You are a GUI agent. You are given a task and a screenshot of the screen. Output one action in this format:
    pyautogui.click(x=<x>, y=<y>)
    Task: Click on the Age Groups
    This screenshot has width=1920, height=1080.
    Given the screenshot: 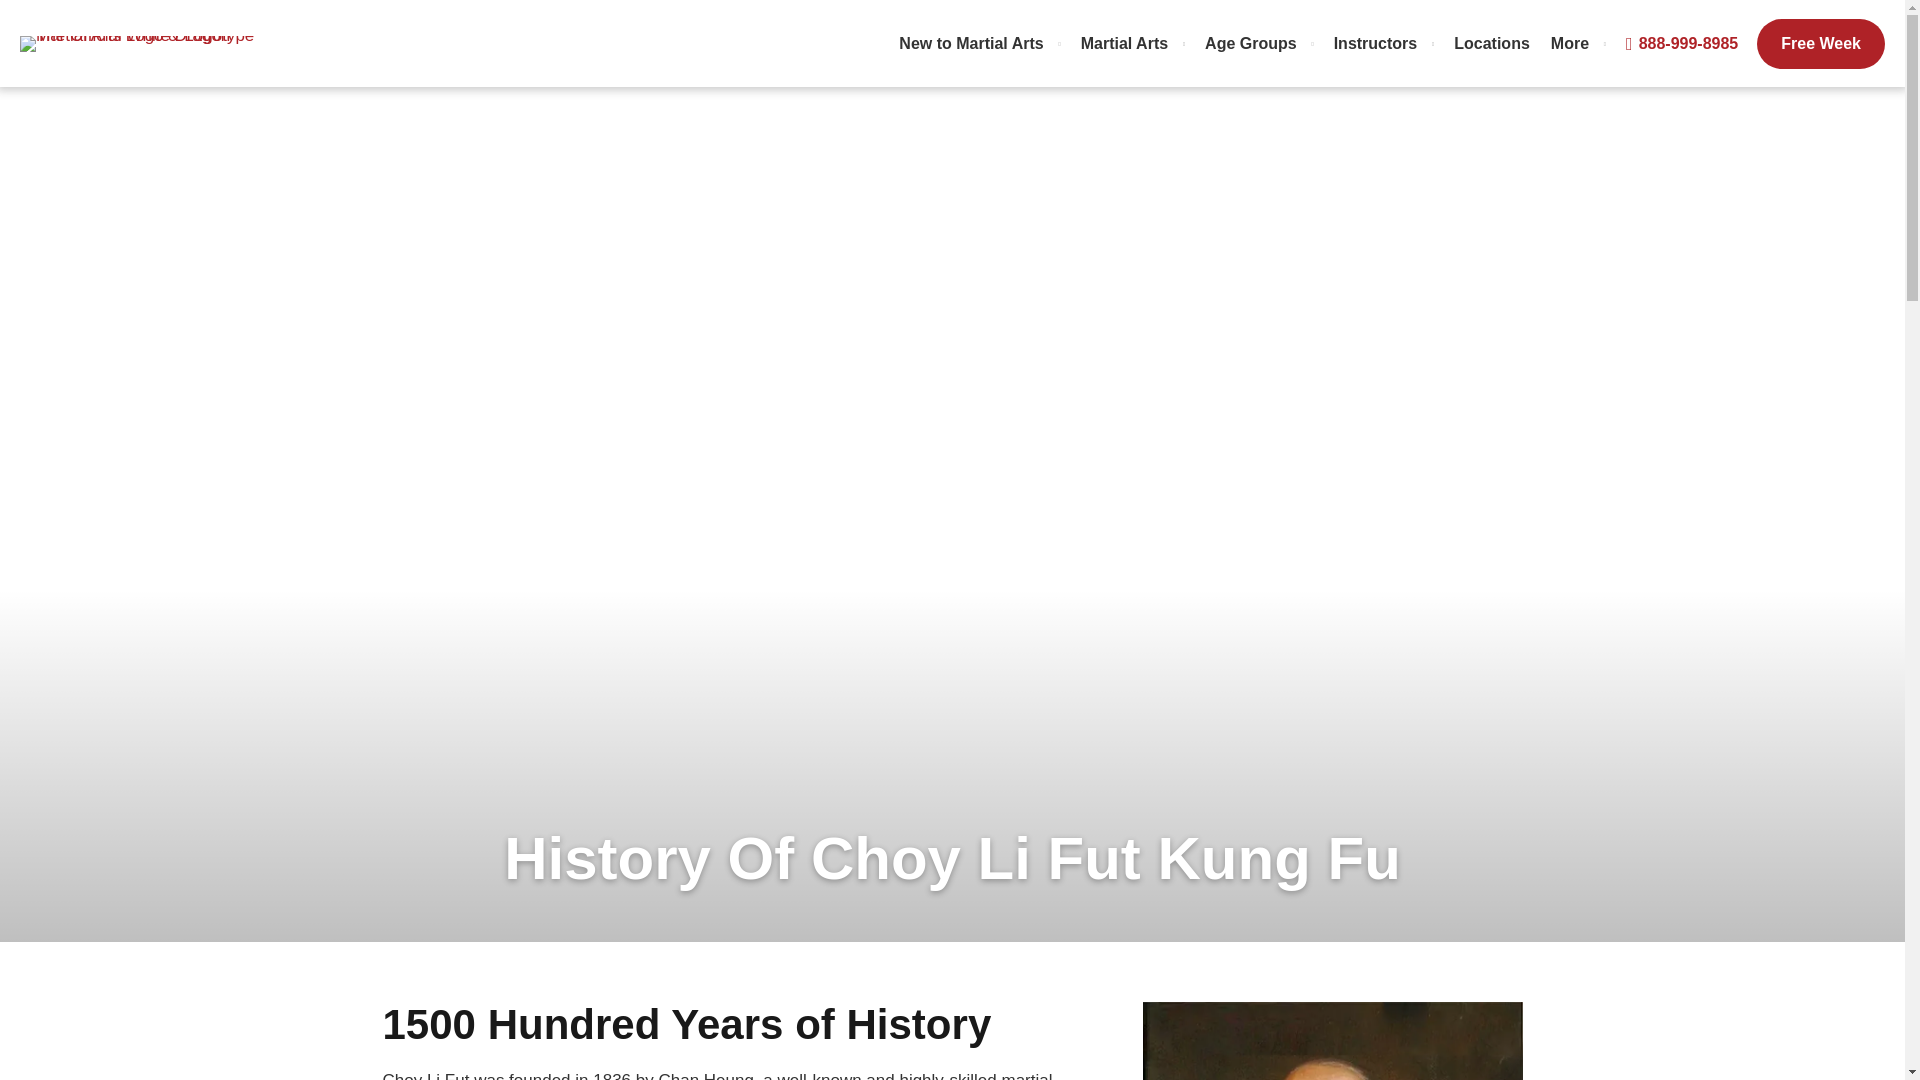 What is the action you would take?
    pyautogui.click(x=1258, y=43)
    